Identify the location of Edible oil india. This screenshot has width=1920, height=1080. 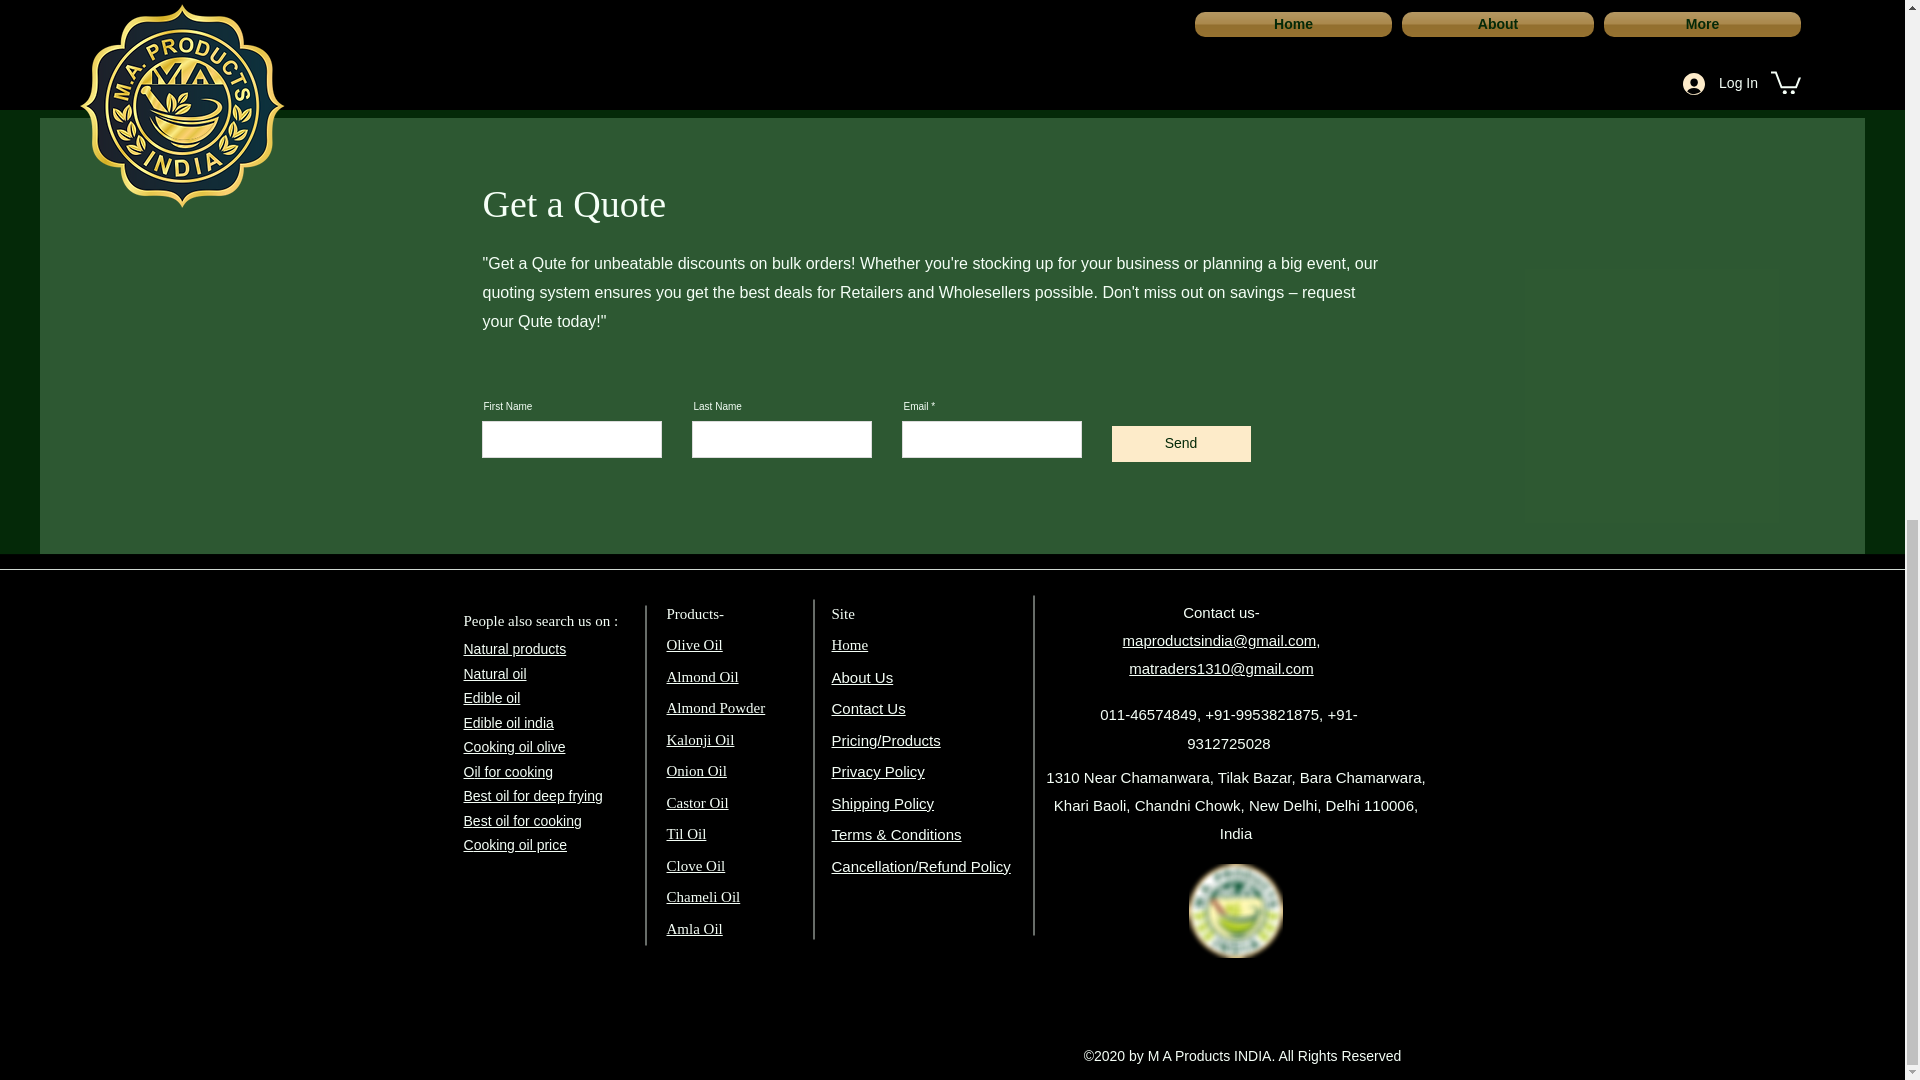
(509, 722).